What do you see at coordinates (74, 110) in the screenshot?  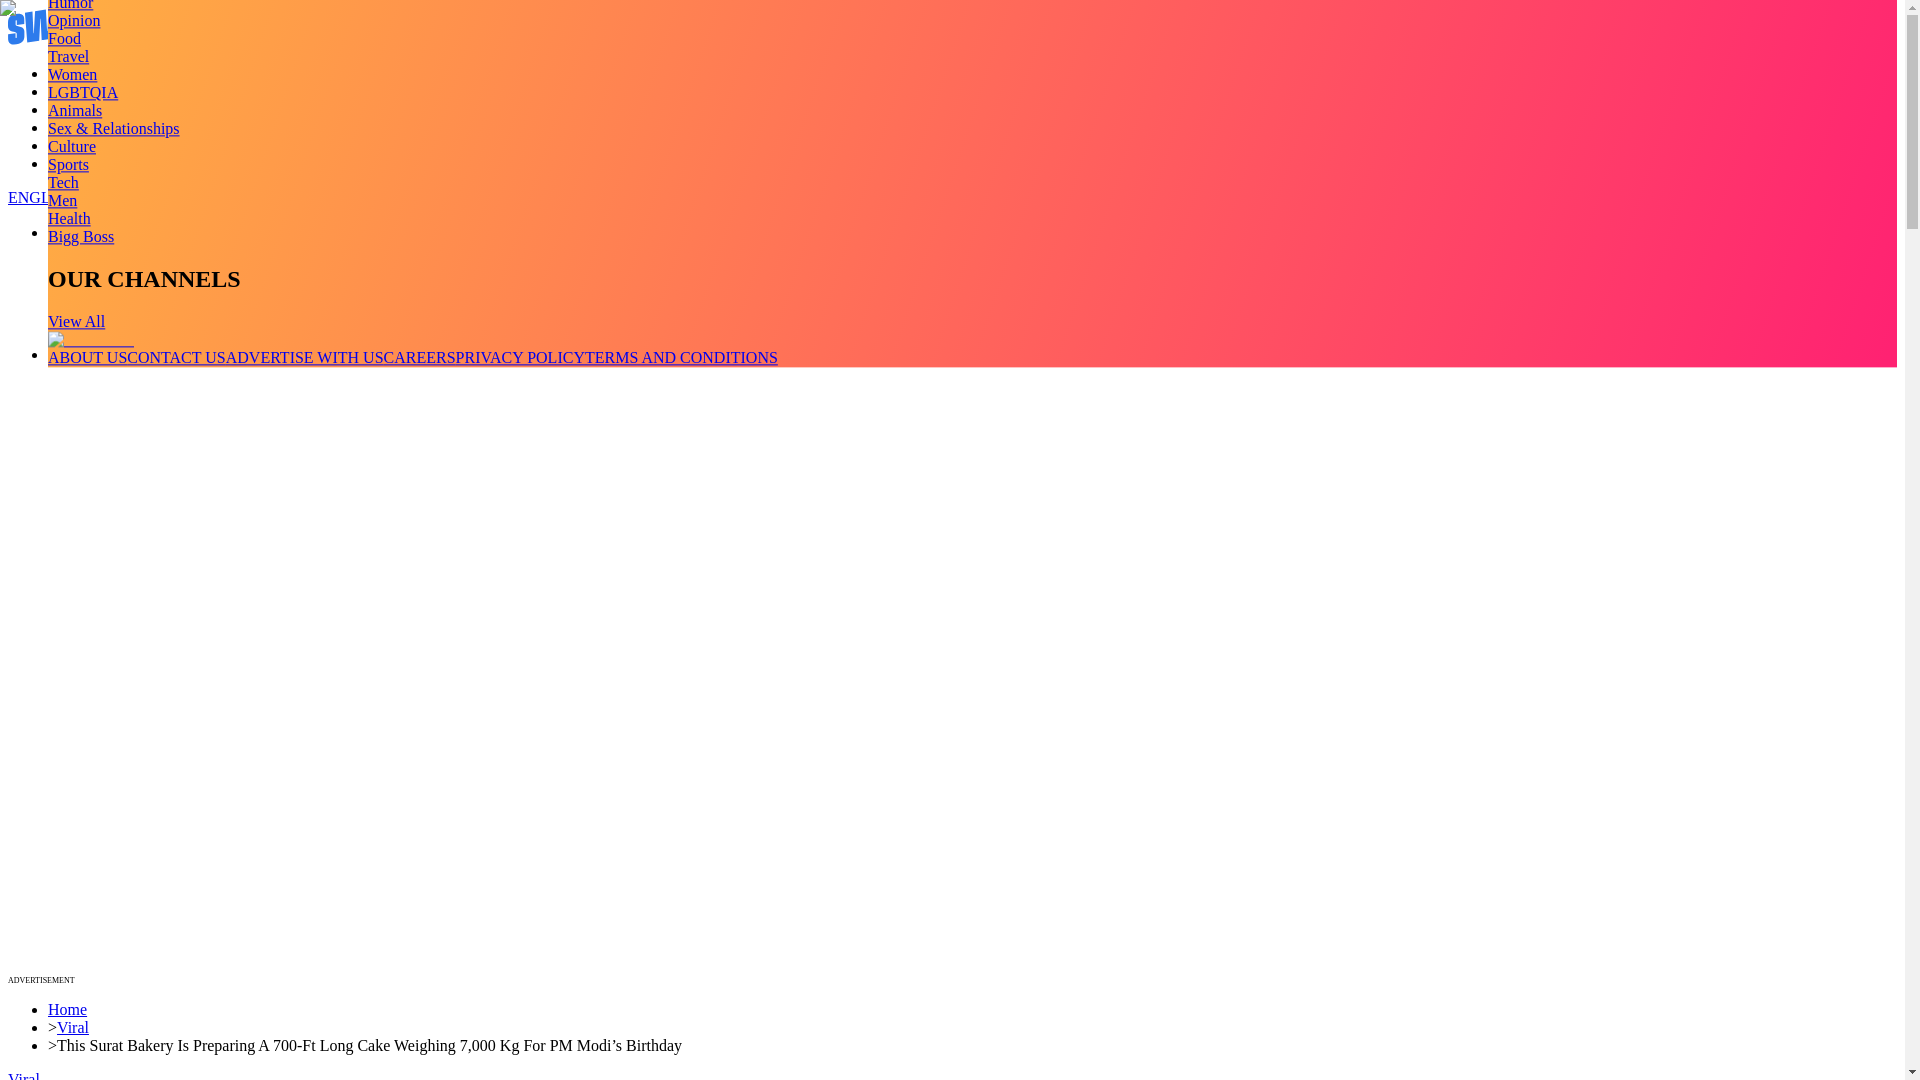 I see `Animals` at bounding box center [74, 110].